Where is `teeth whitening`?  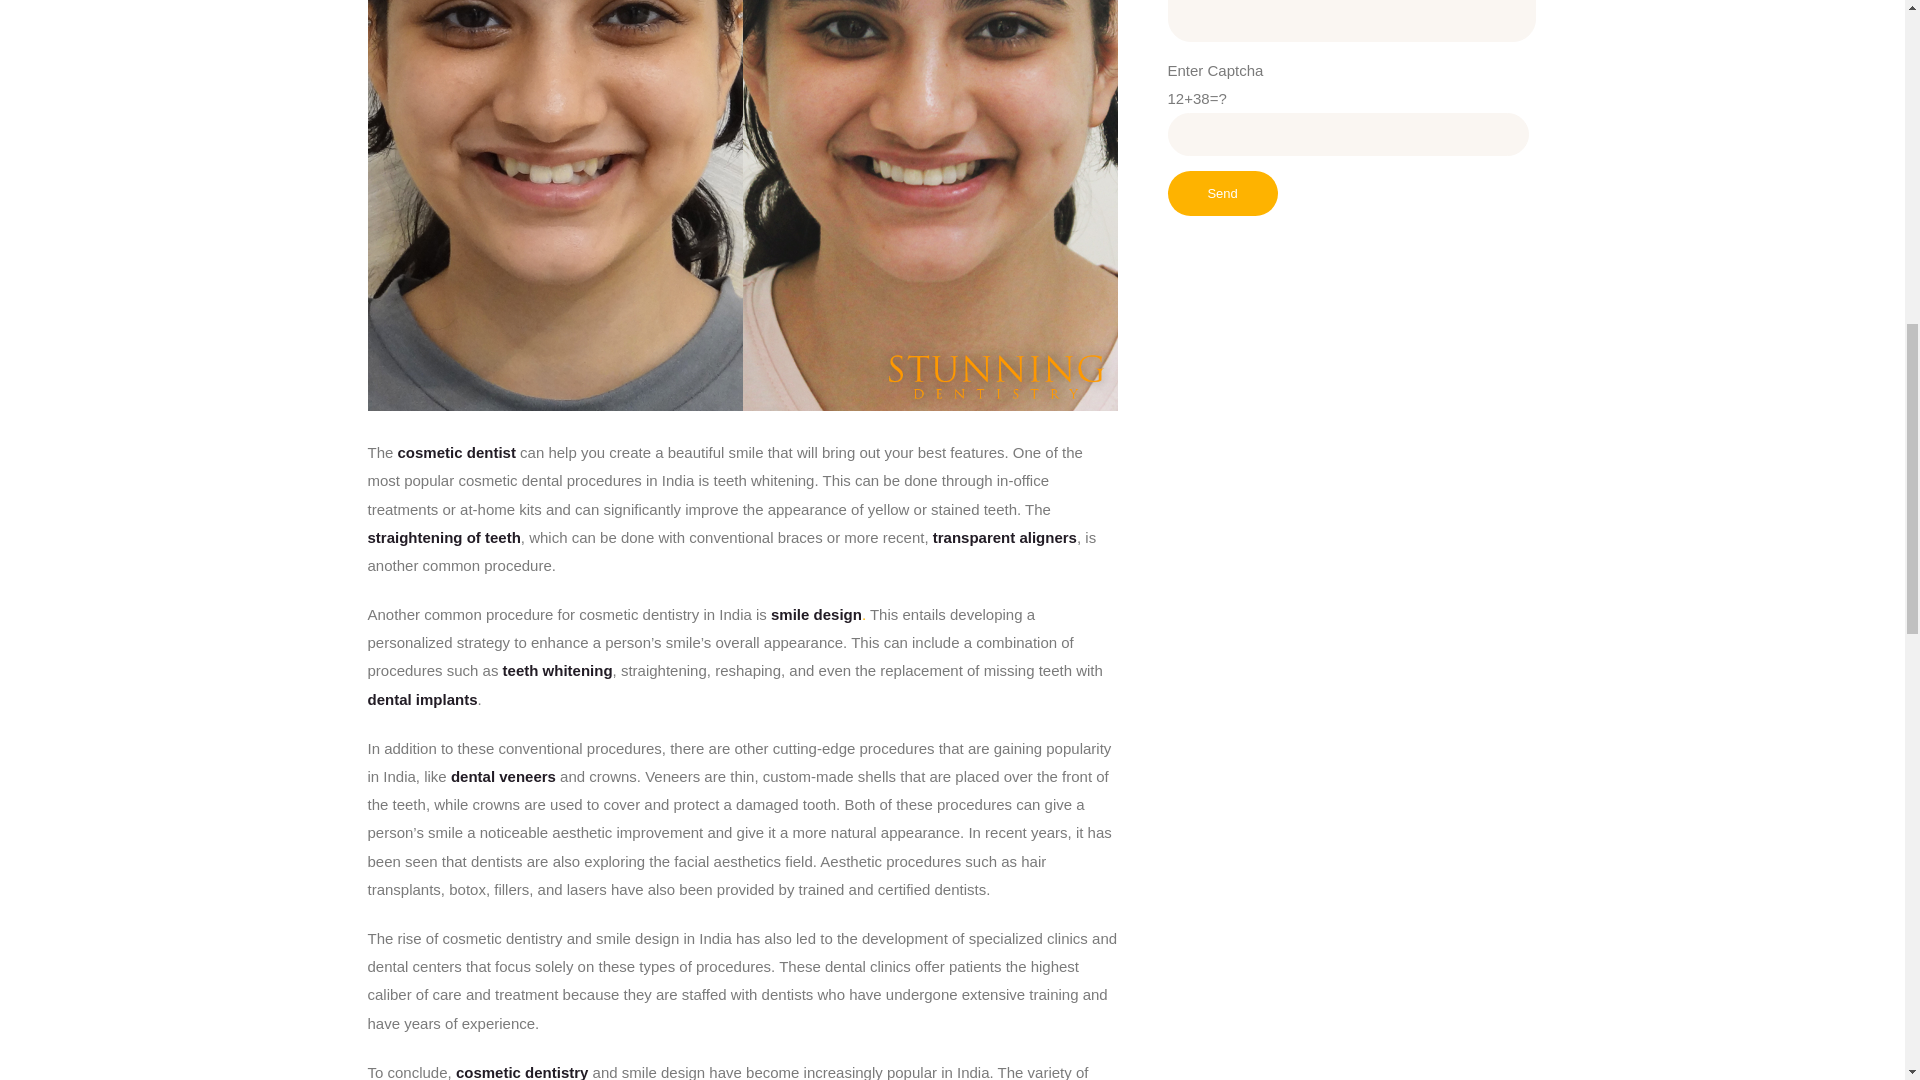
teeth whitening is located at coordinates (558, 670).